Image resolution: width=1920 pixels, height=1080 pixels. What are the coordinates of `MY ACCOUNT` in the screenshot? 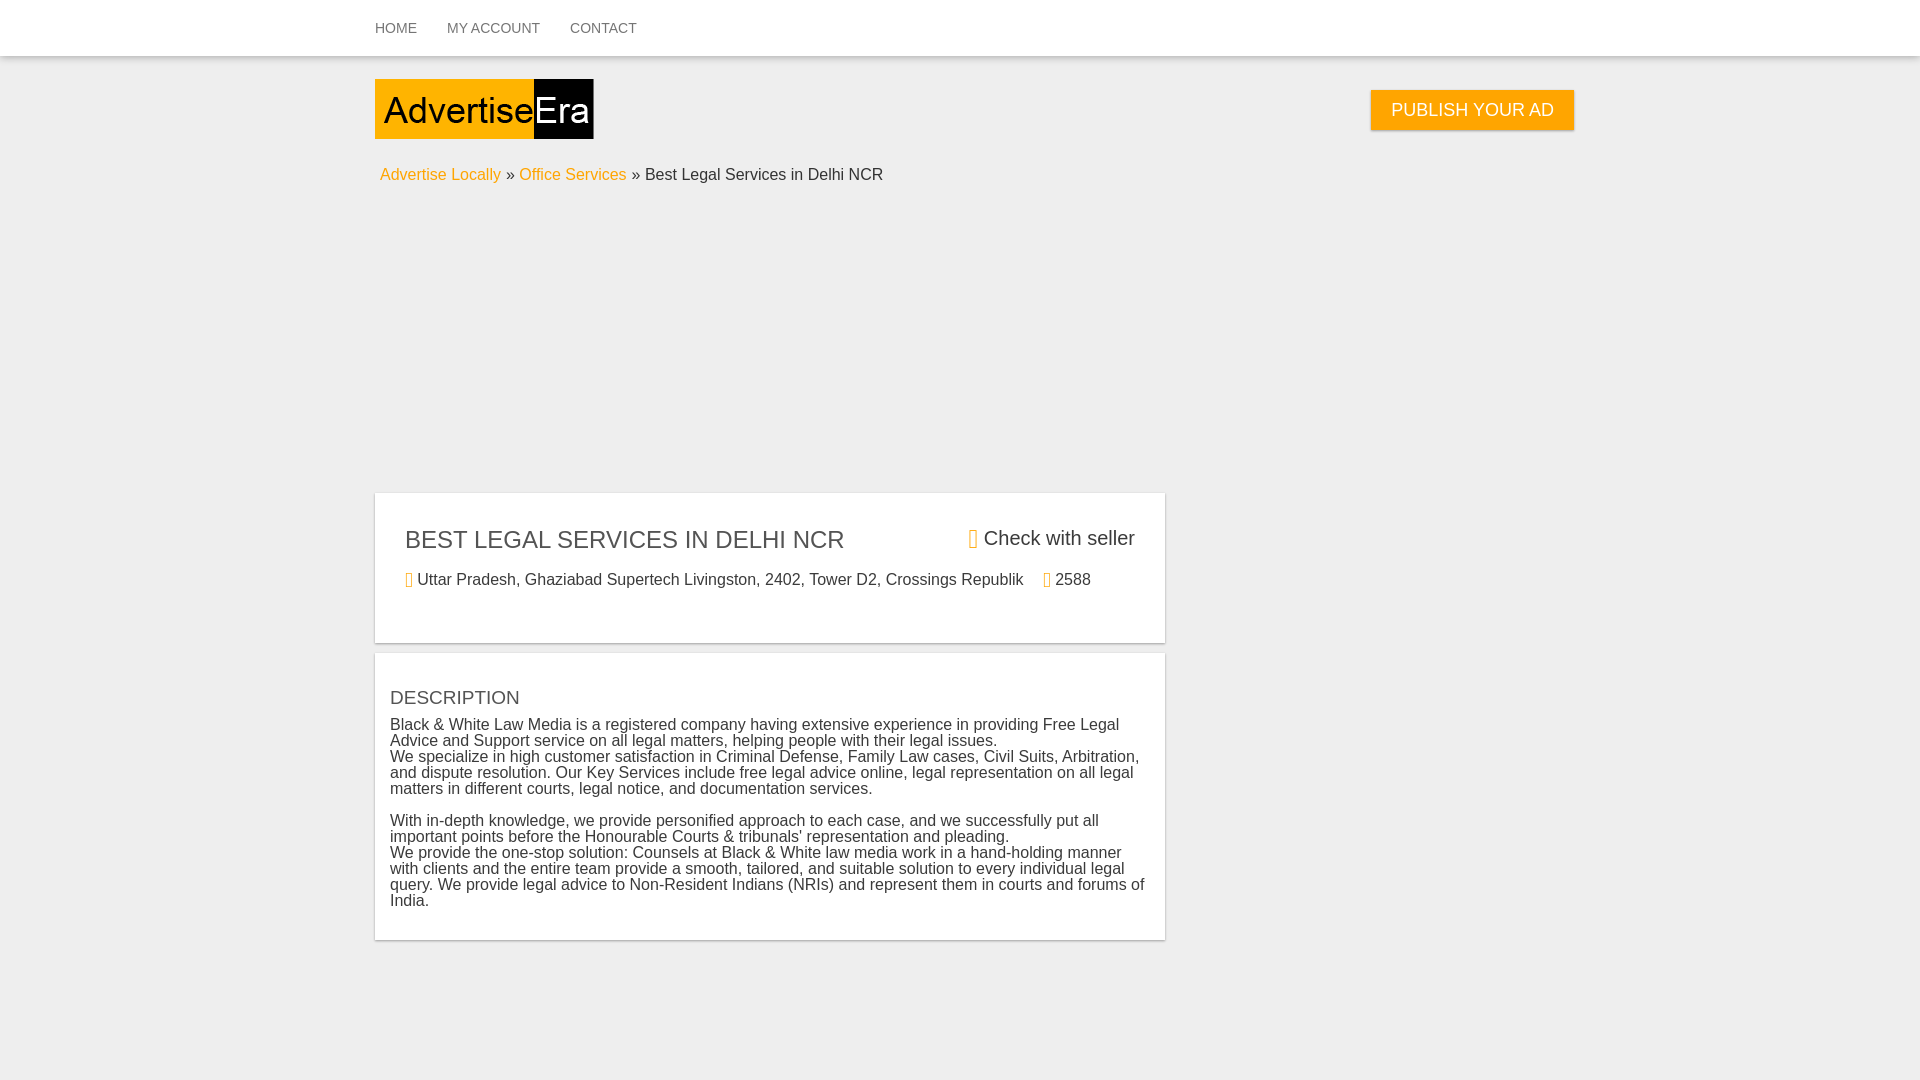 It's located at (493, 28).